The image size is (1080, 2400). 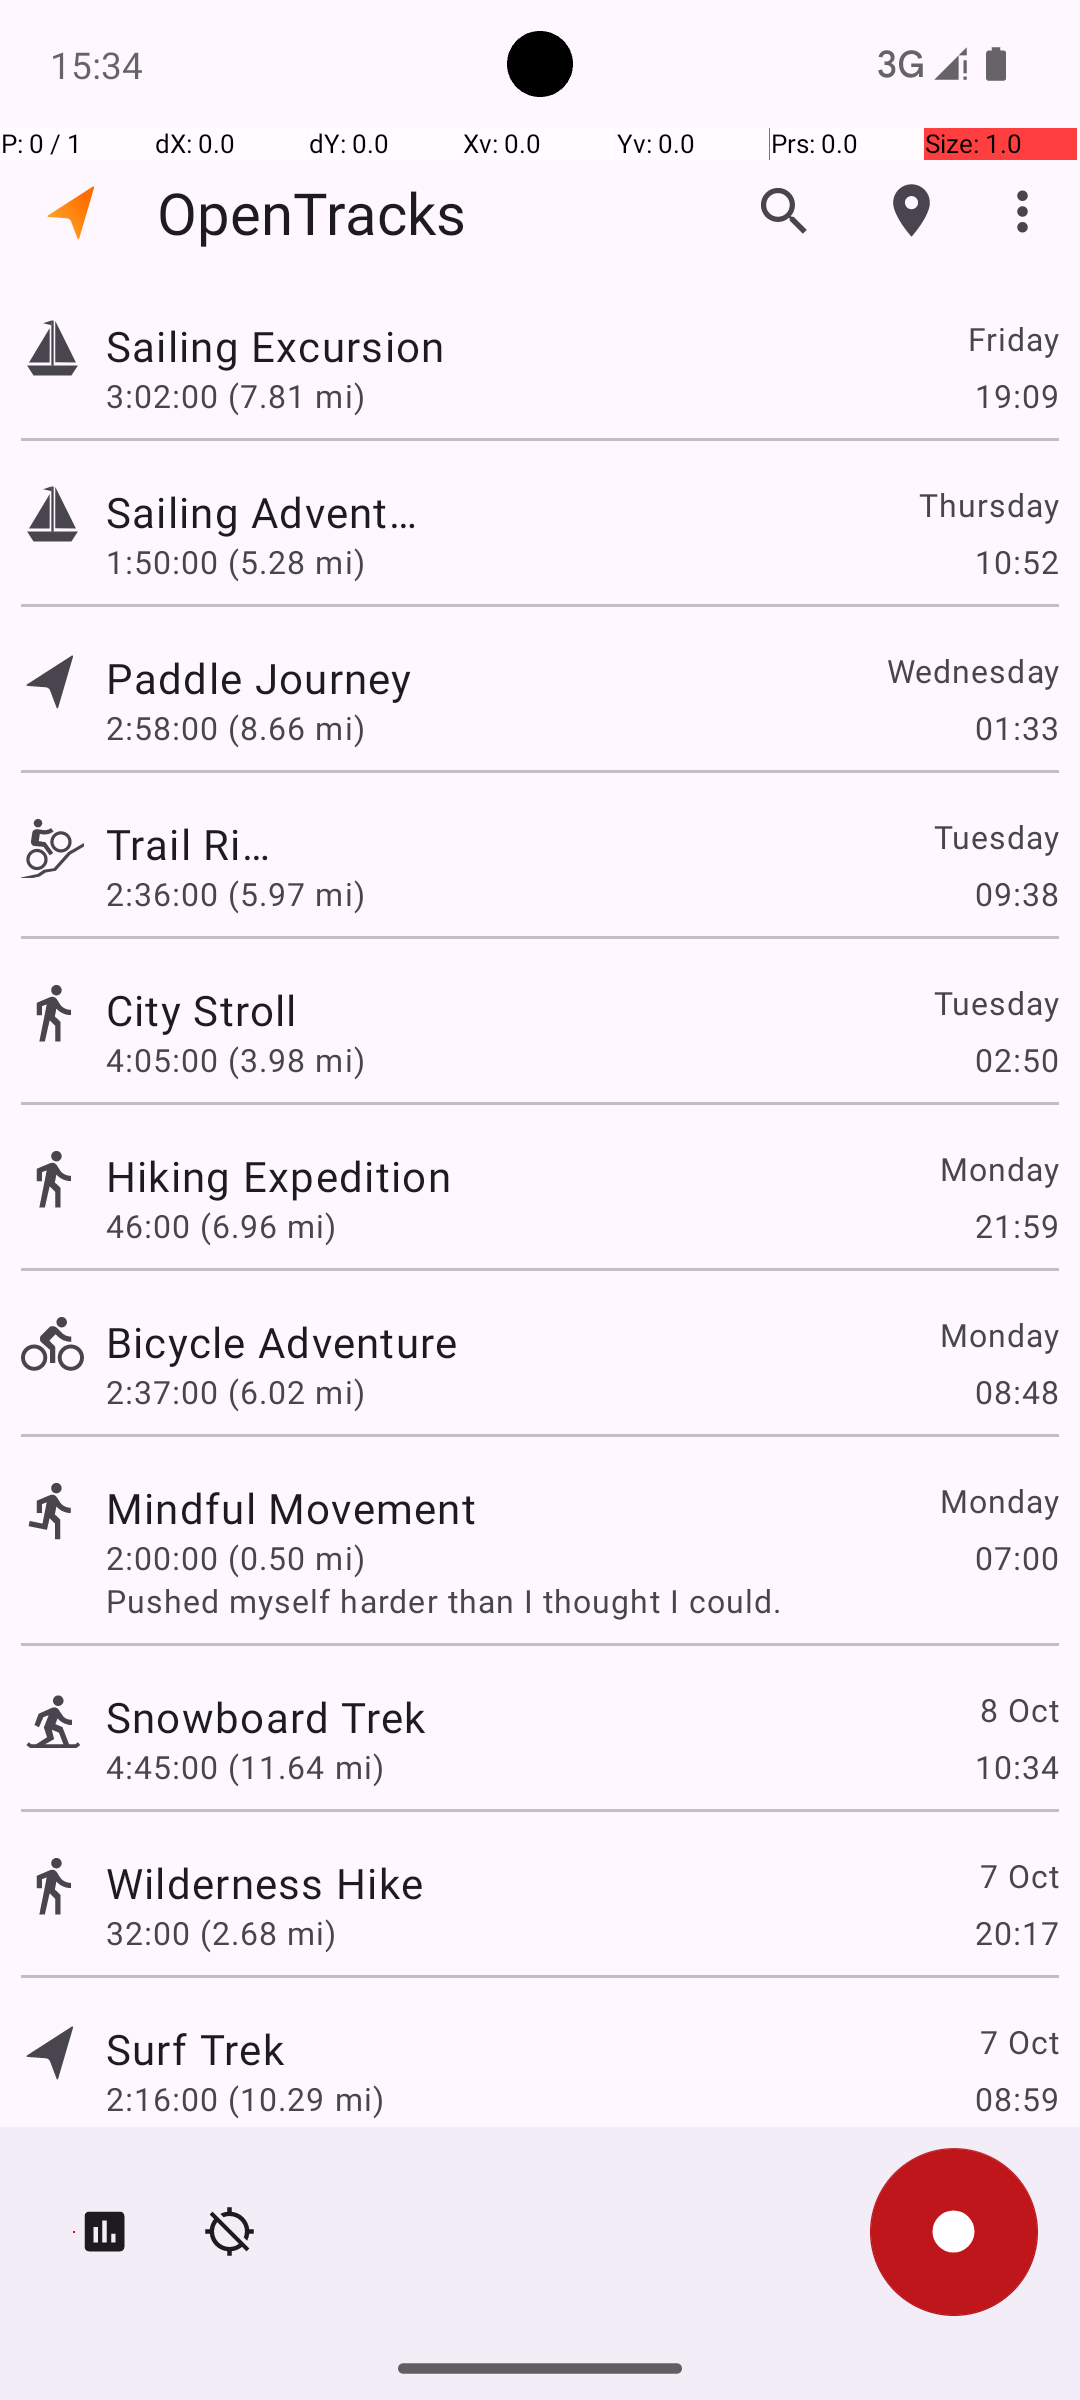 I want to click on 46:00 (6.96 mi), so click(x=221, y=1226).